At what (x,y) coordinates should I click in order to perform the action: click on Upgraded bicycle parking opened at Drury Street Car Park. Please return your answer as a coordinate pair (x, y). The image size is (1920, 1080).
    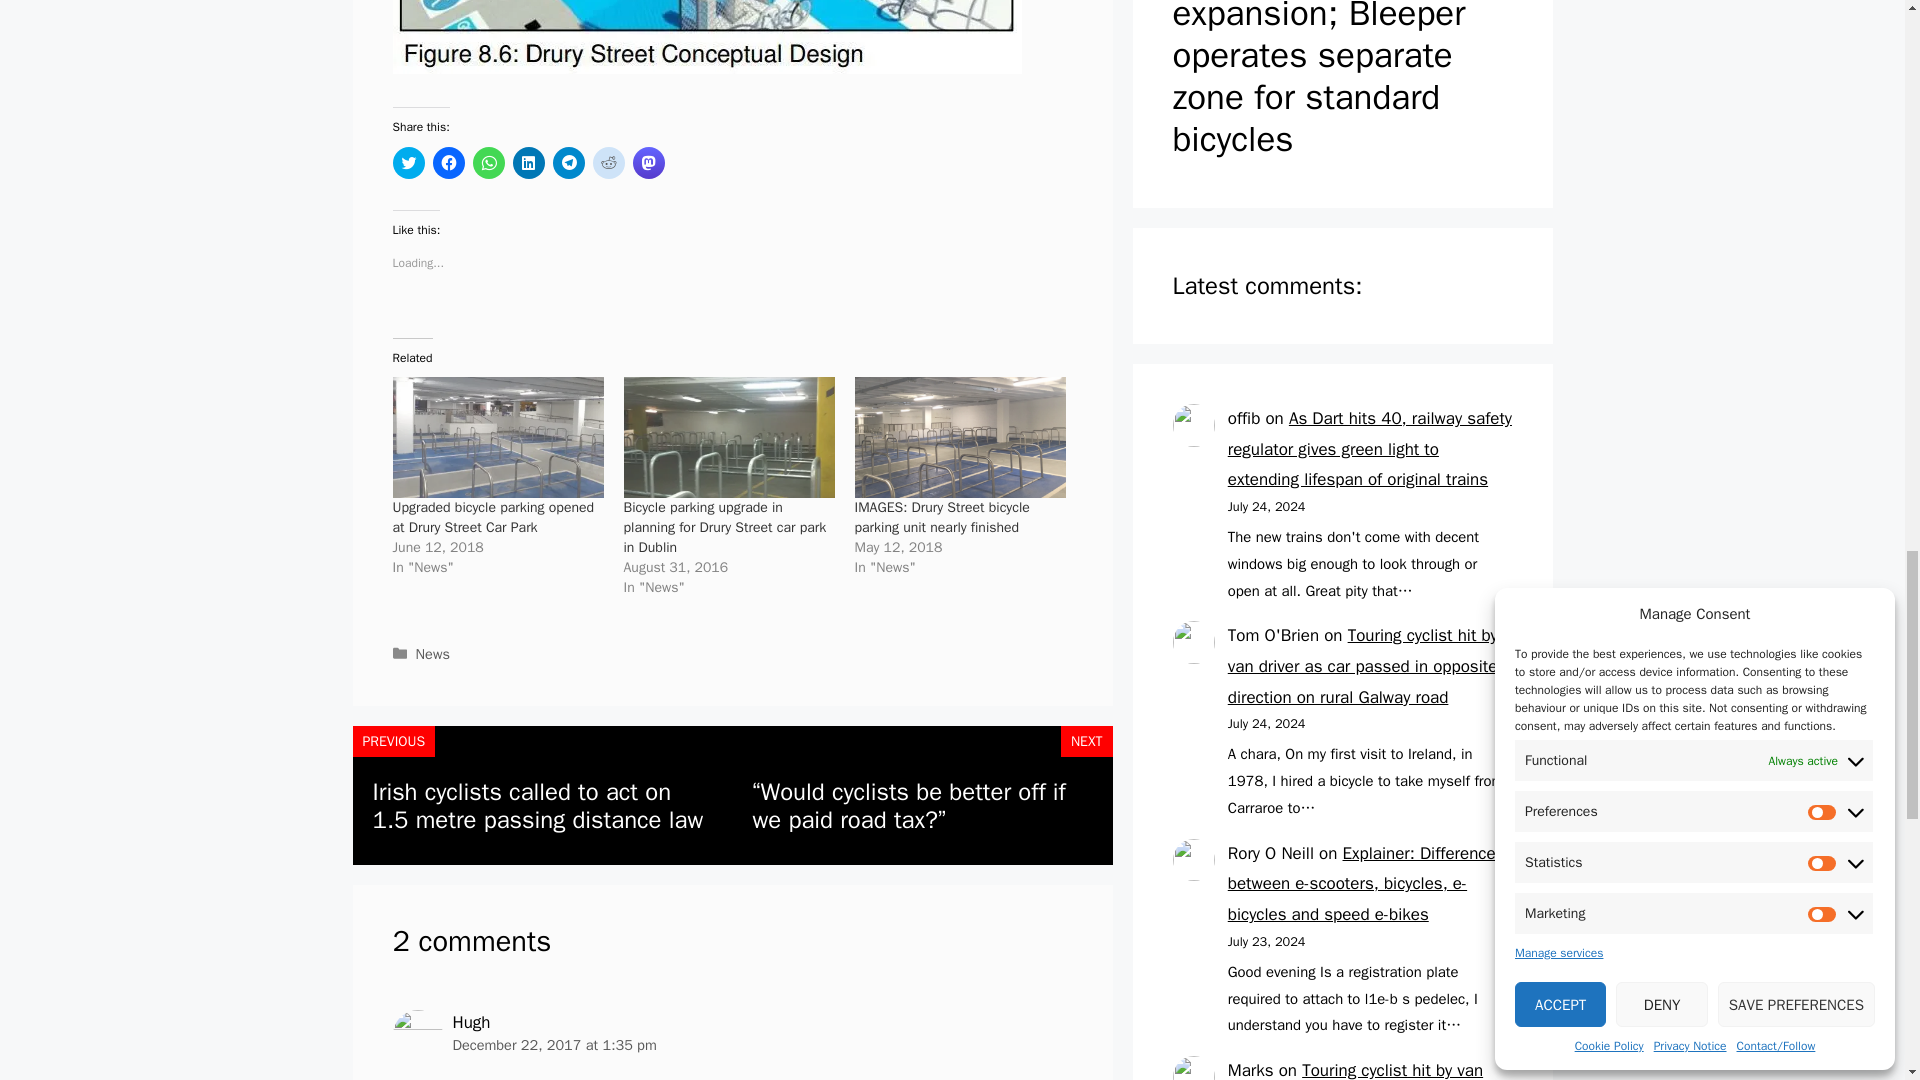
    Looking at the image, I should click on (492, 516).